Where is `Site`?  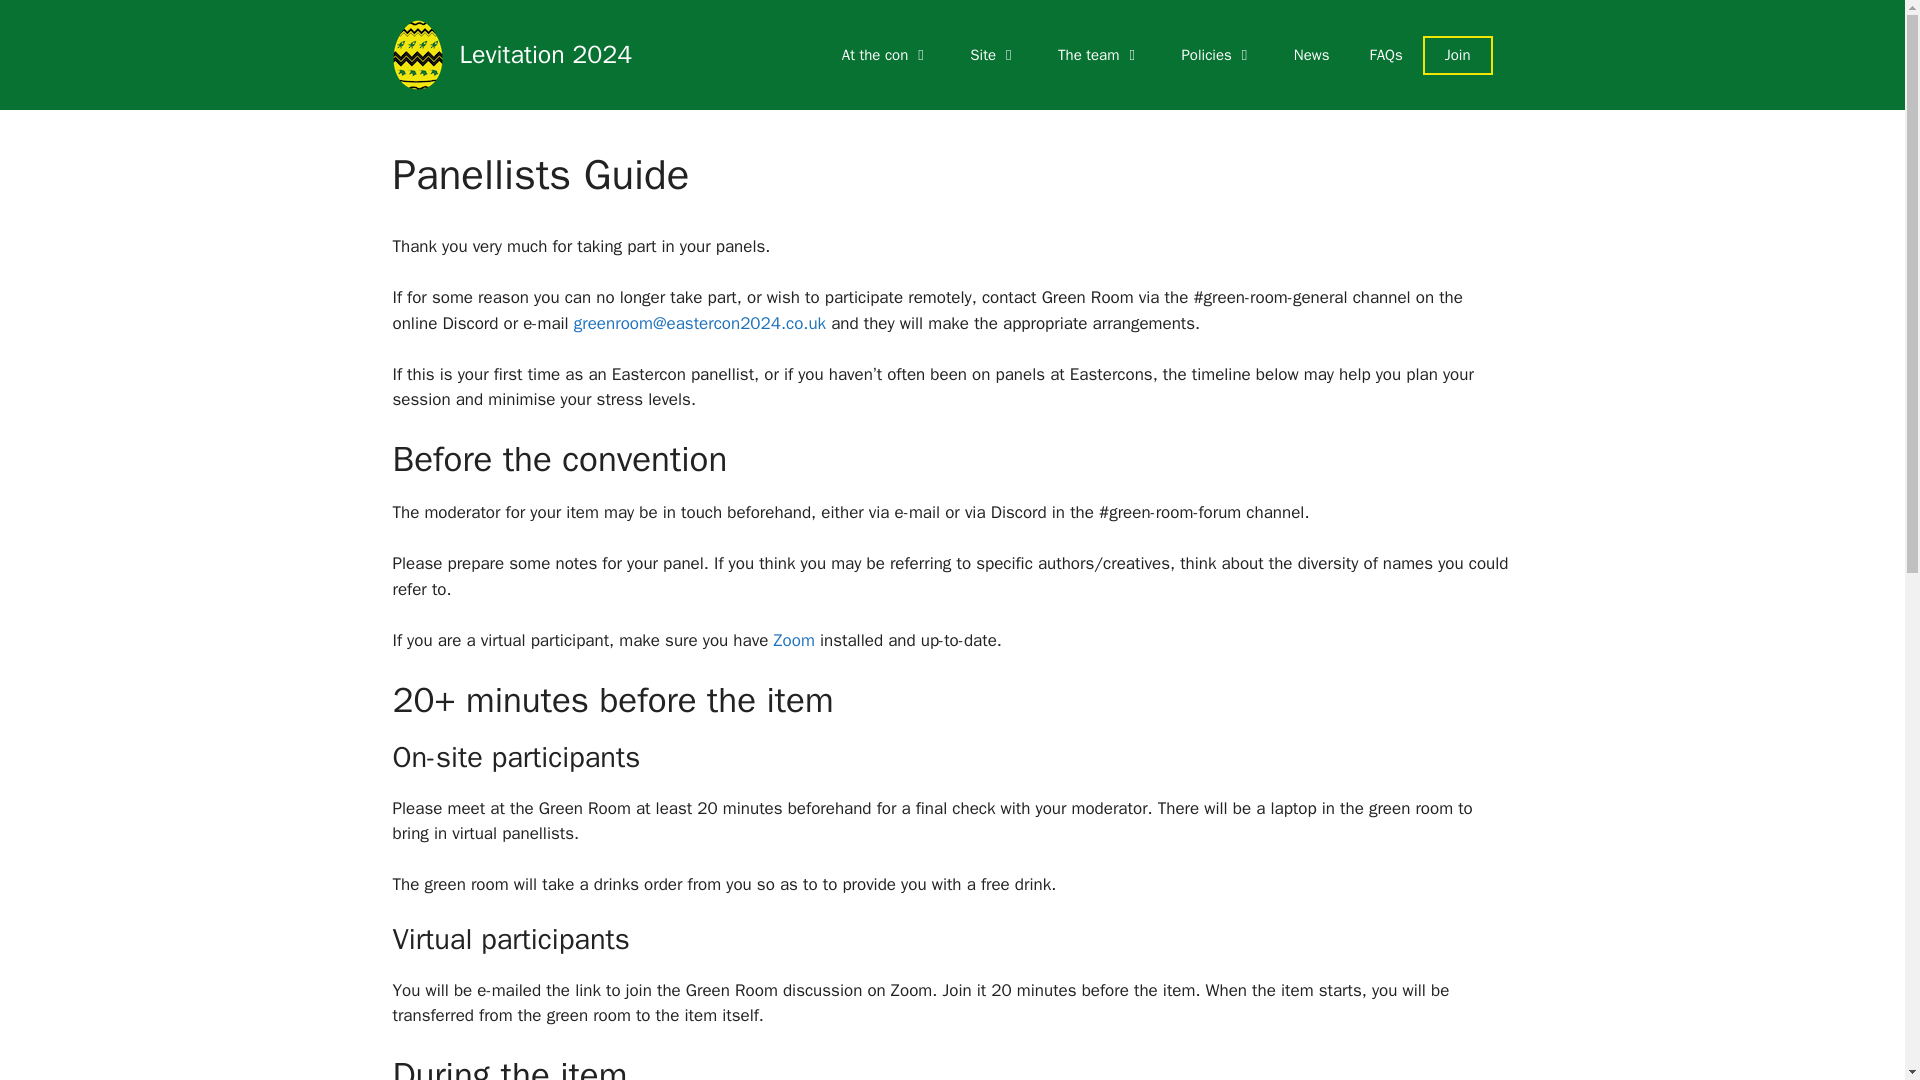 Site is located at coordinates (994, 54).